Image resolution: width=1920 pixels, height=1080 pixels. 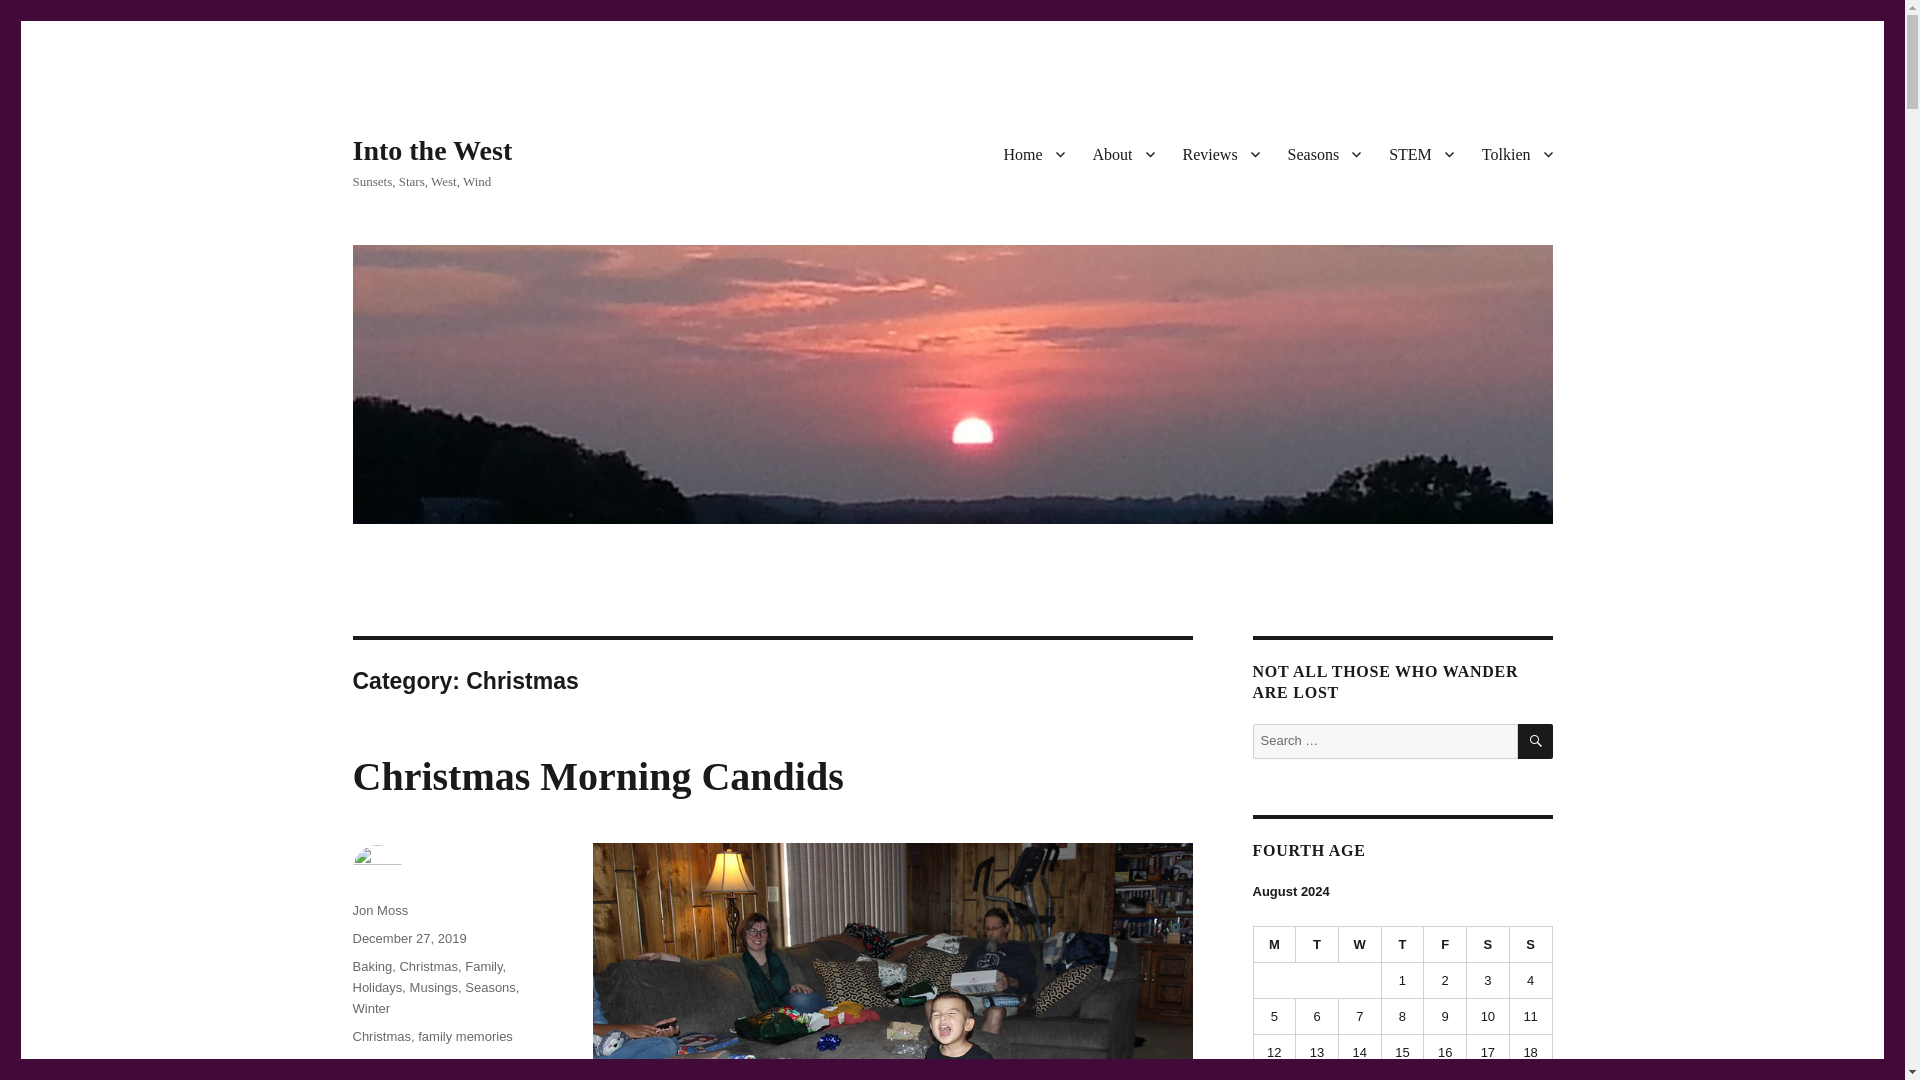 I want to click on Tuesday, so click(x=1317, y=944).